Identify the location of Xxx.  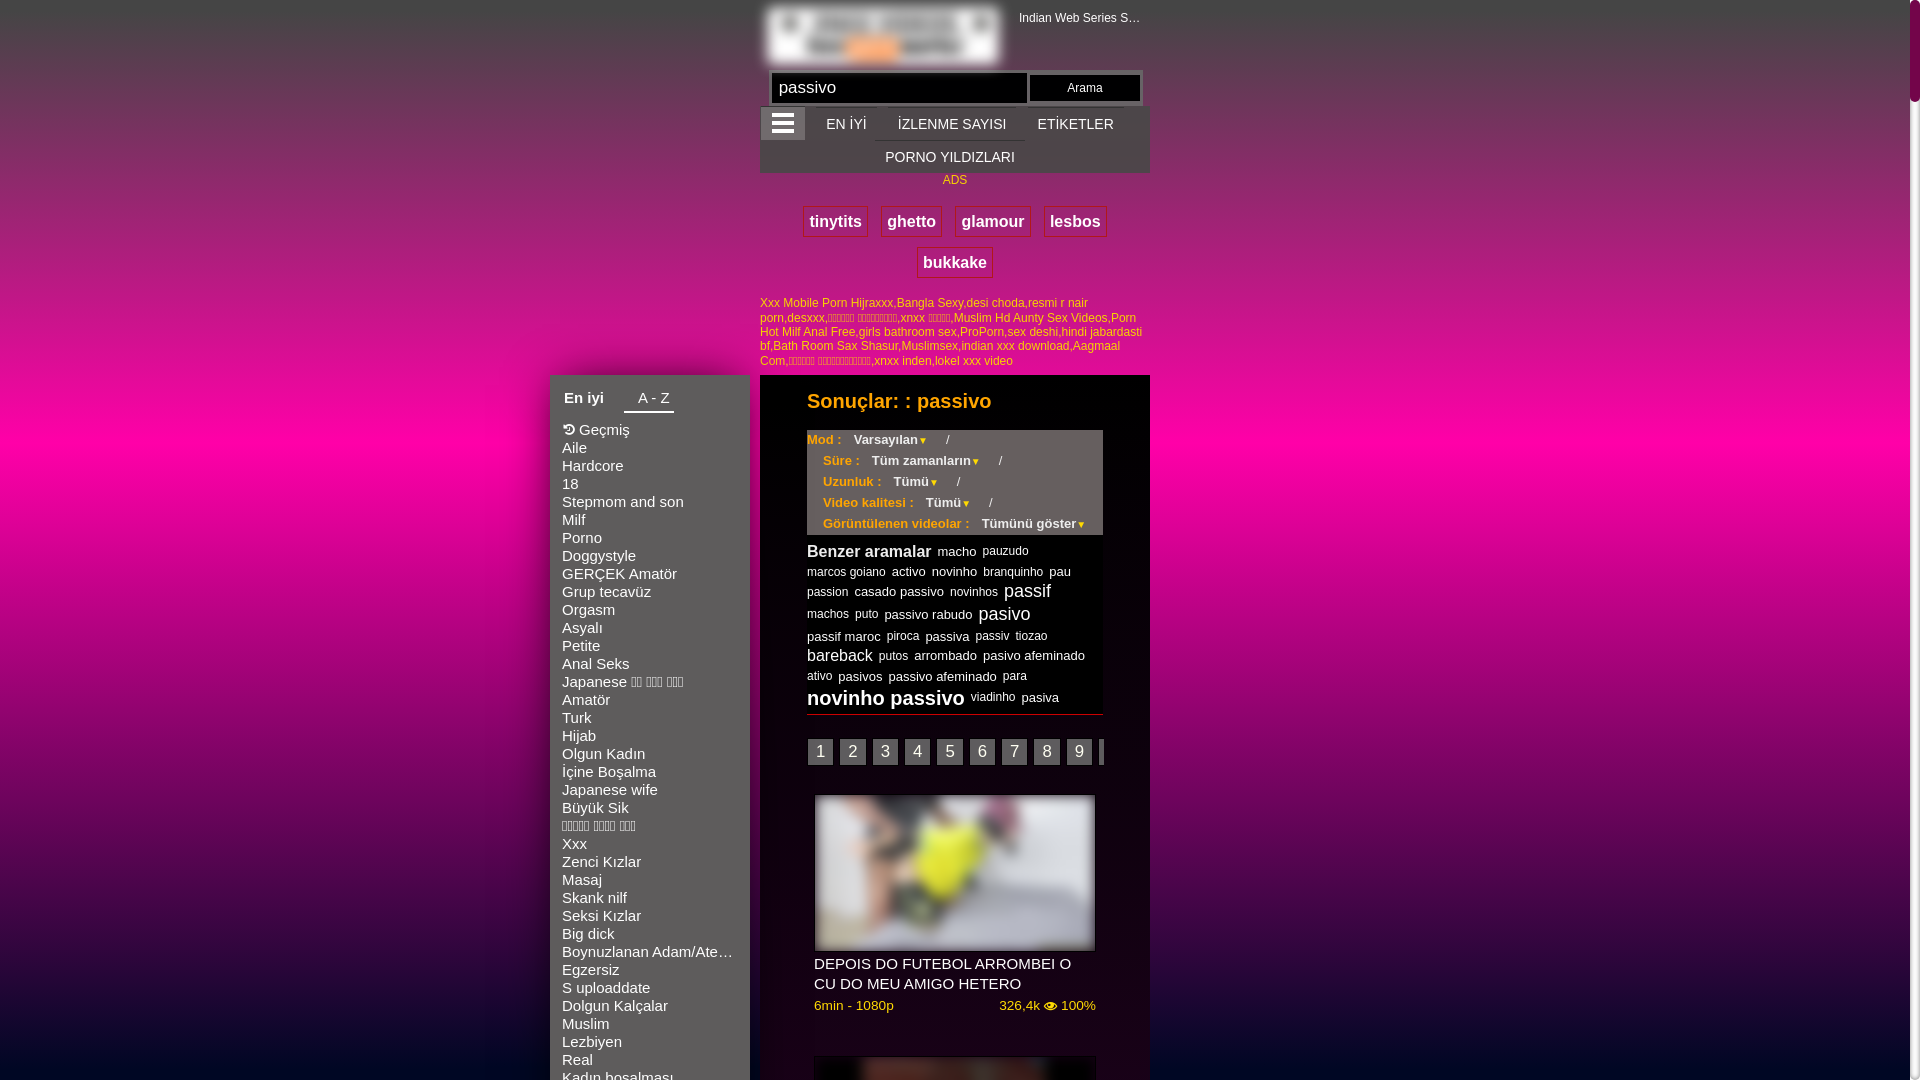
(650, 844).